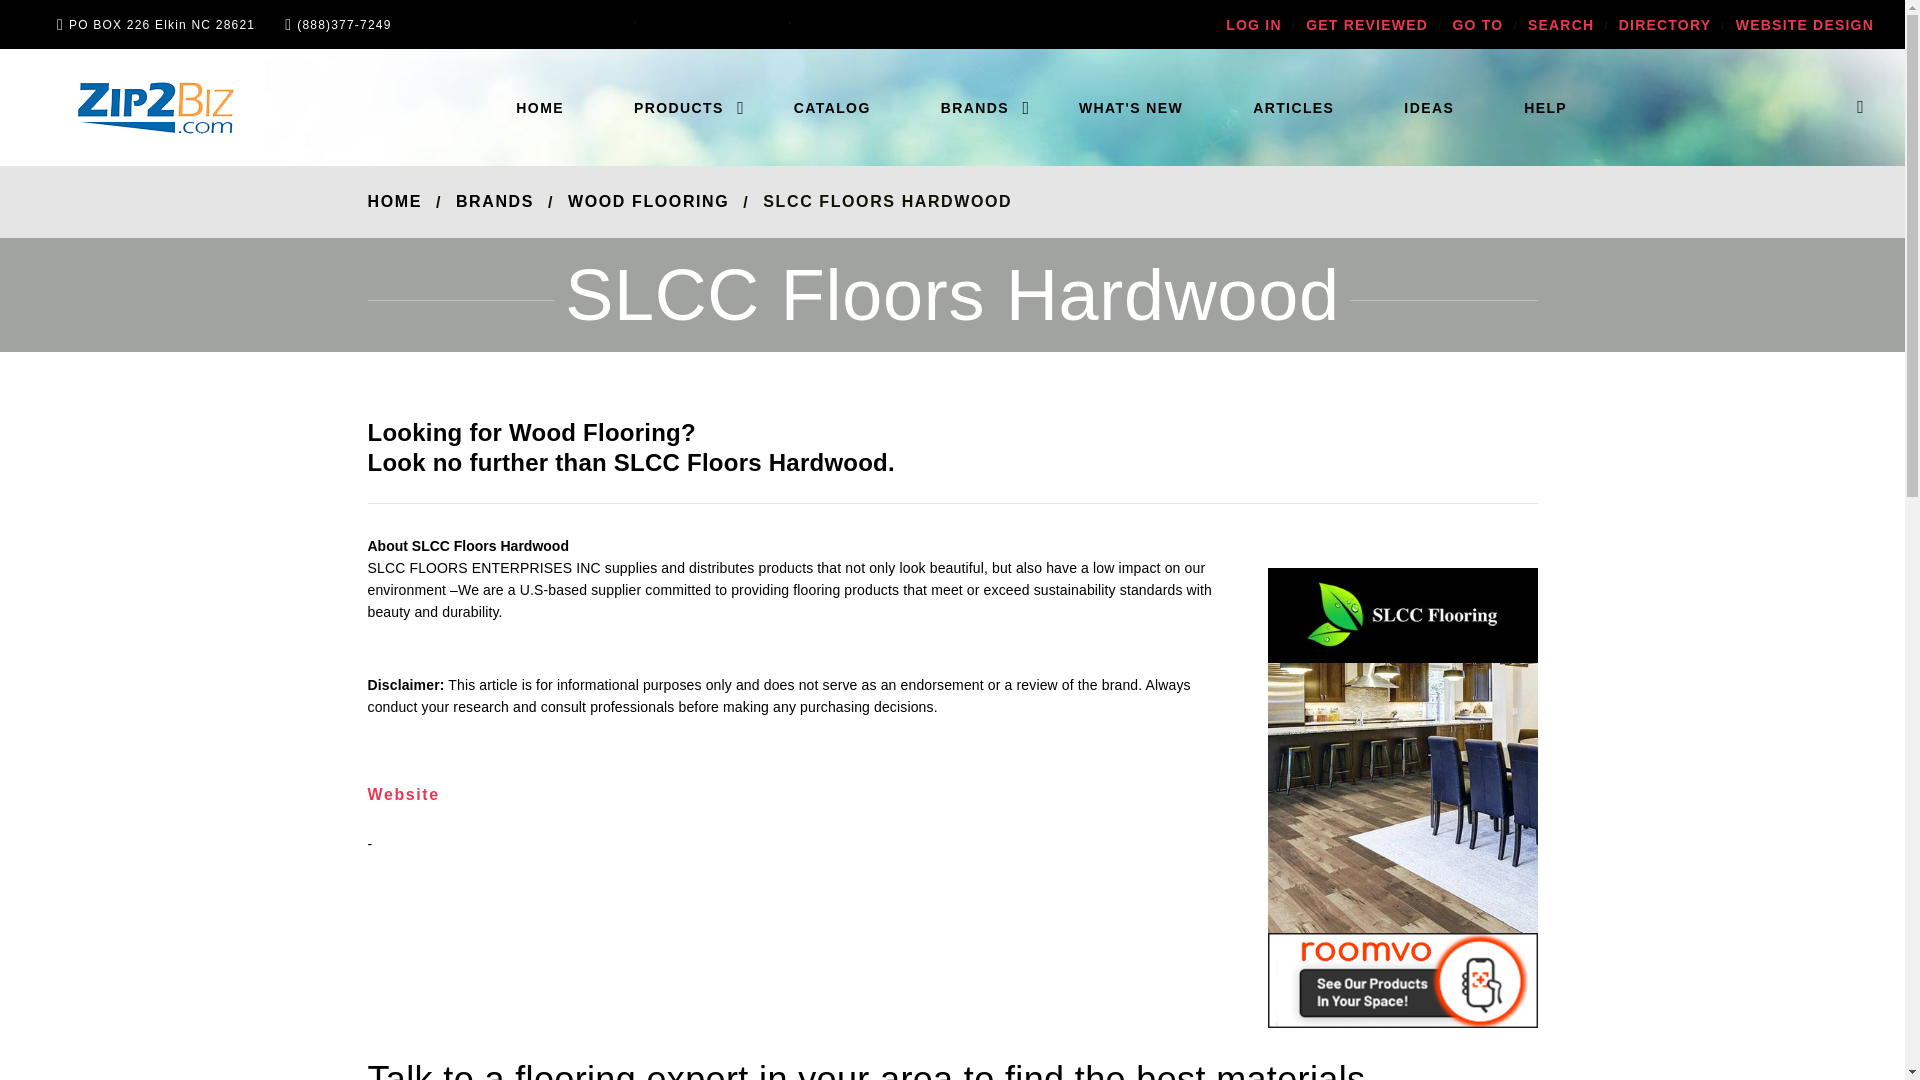  I want to click on Get your flooring store reviewed, so click(1366, 25).